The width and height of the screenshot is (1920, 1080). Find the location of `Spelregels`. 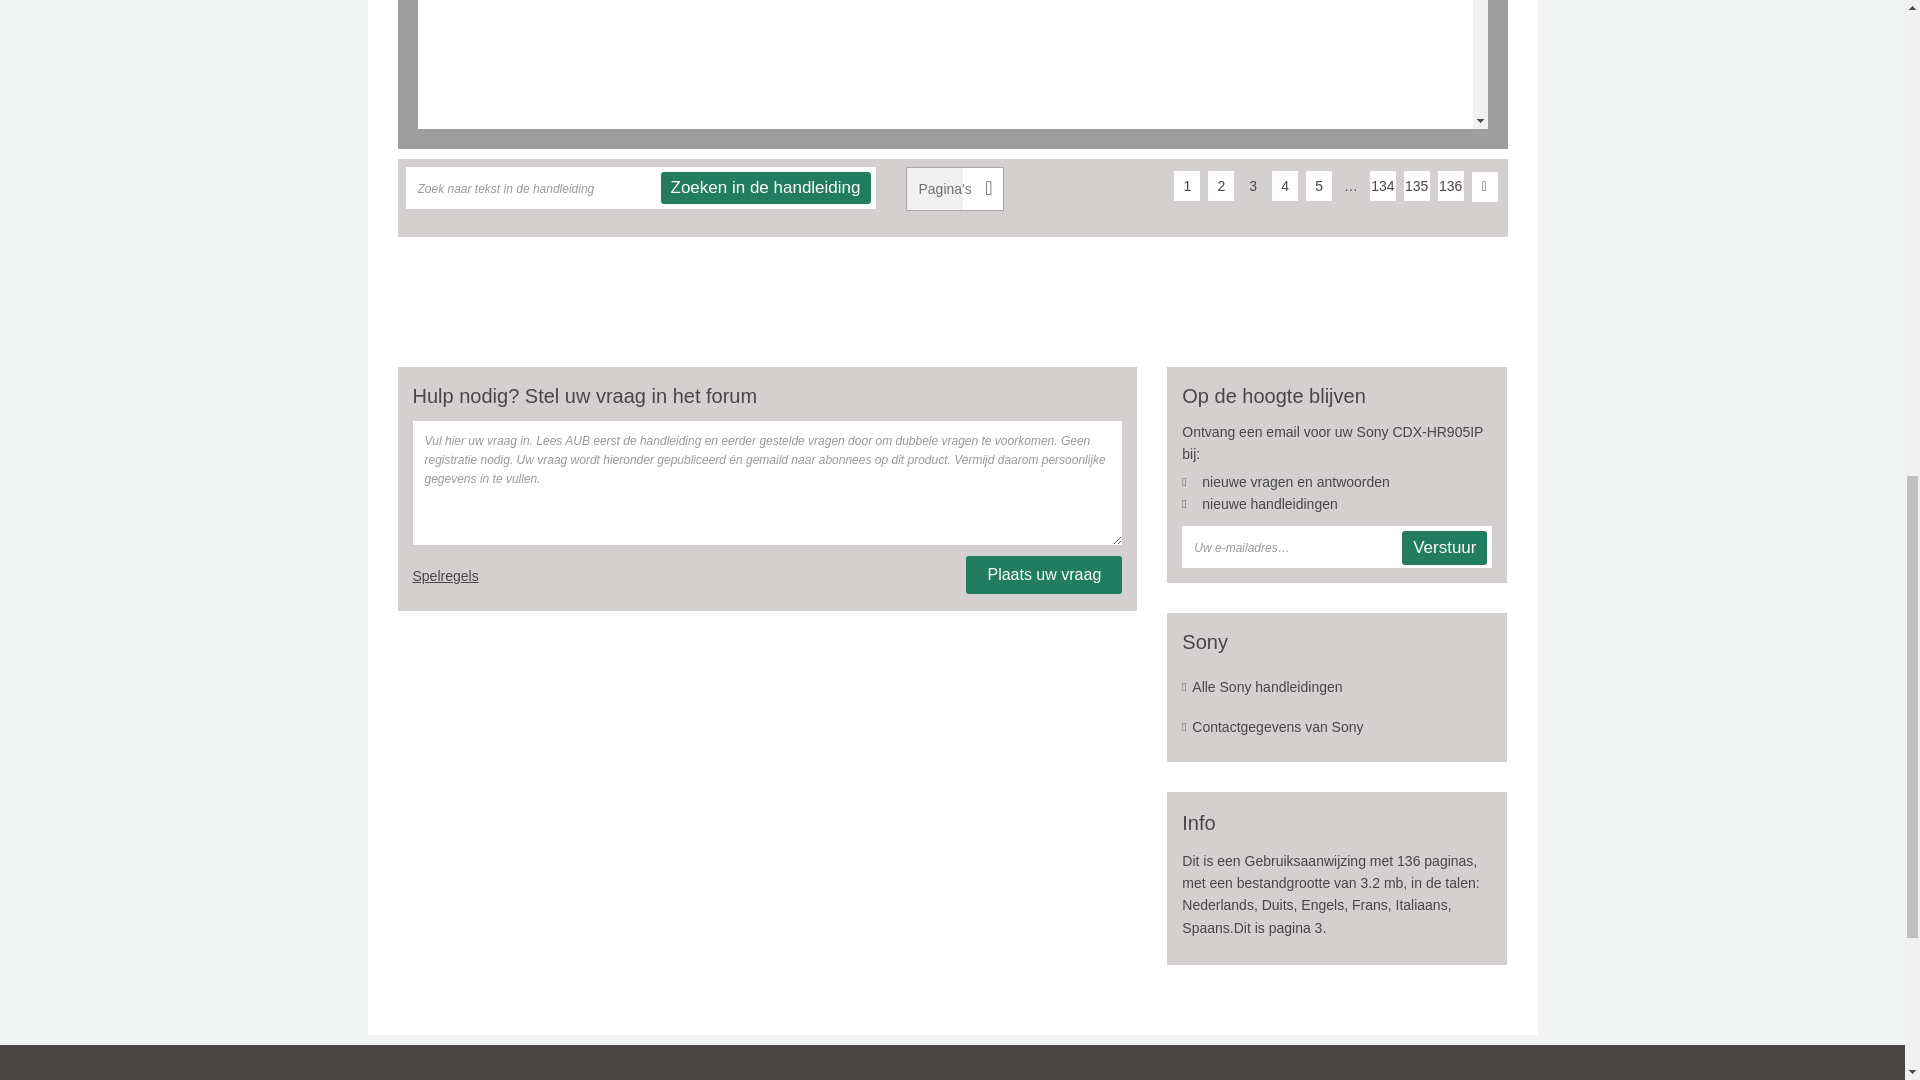

Spelregels is located at coordinates (445, 576).